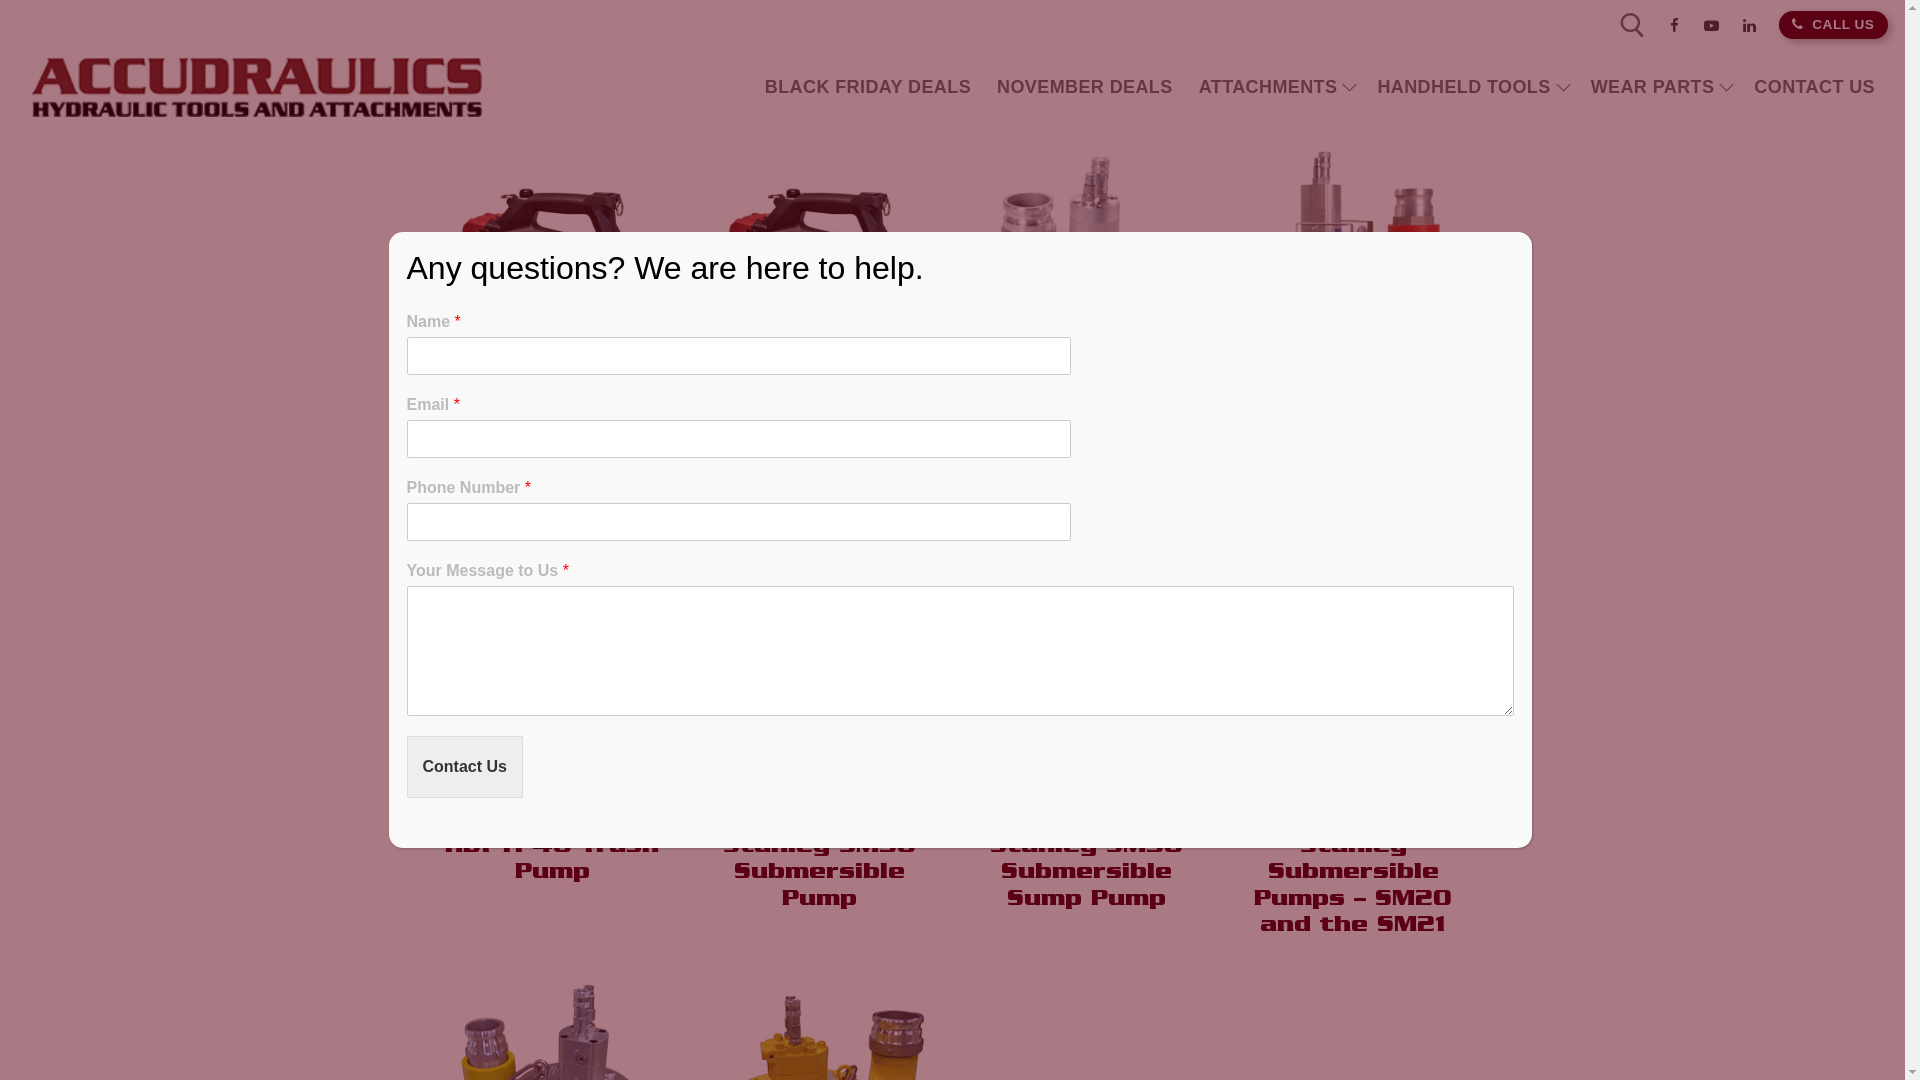 This screenshot has height=1080, width=1920. I want to click on BLACK FRIDAY DEALS, so click(852, 88).